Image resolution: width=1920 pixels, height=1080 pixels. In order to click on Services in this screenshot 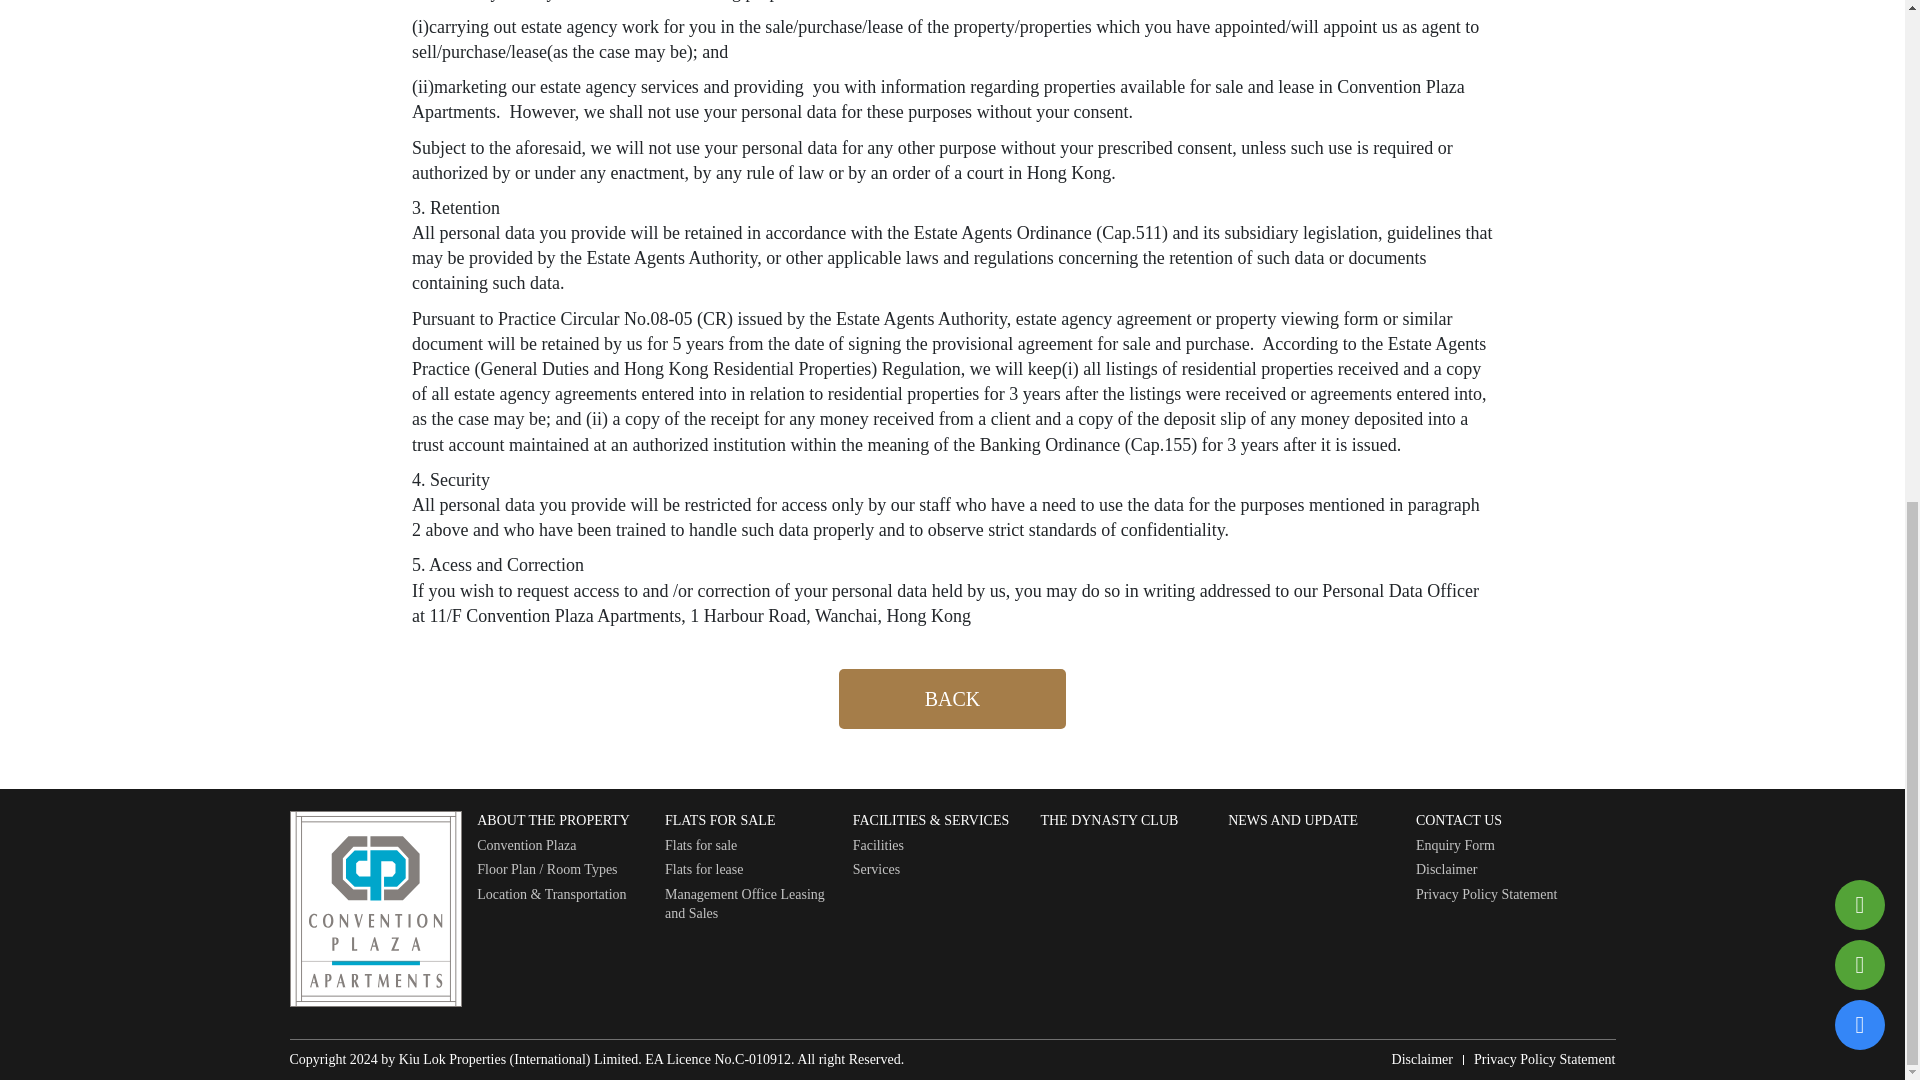, I will do `click(938, 870)`.